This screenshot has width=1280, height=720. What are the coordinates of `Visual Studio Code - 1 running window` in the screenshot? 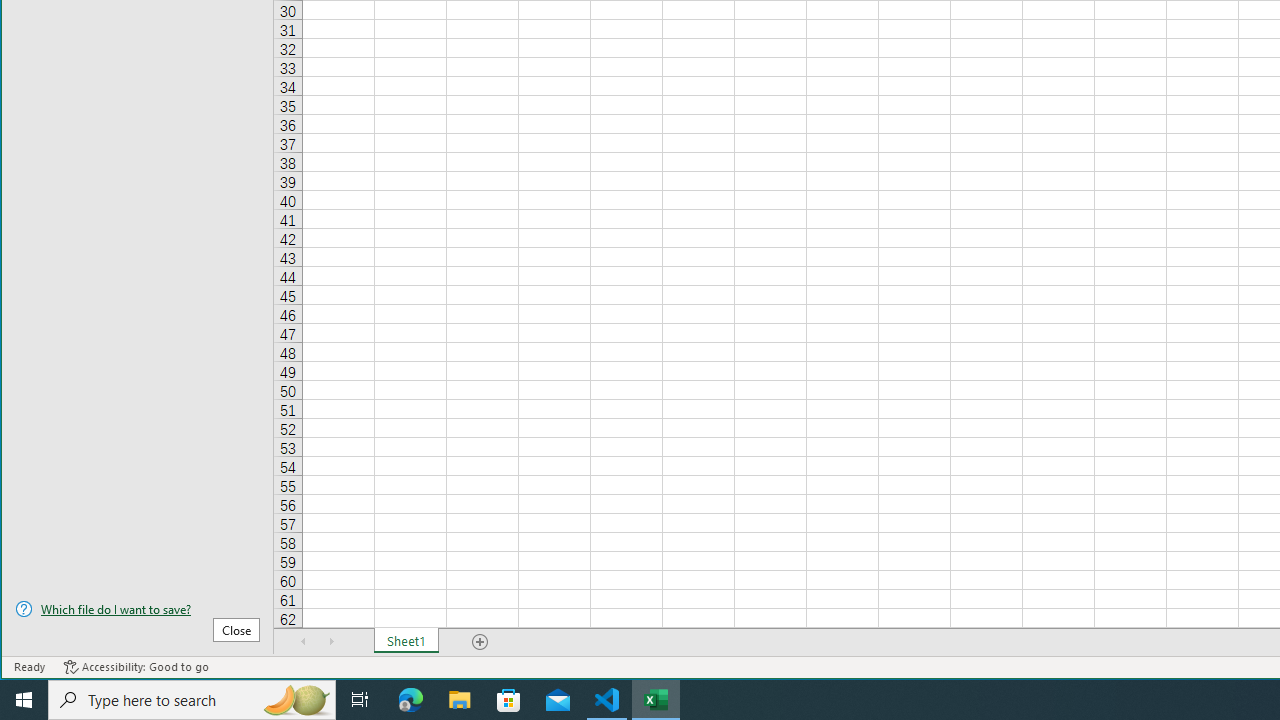 It's located at (607, 700).